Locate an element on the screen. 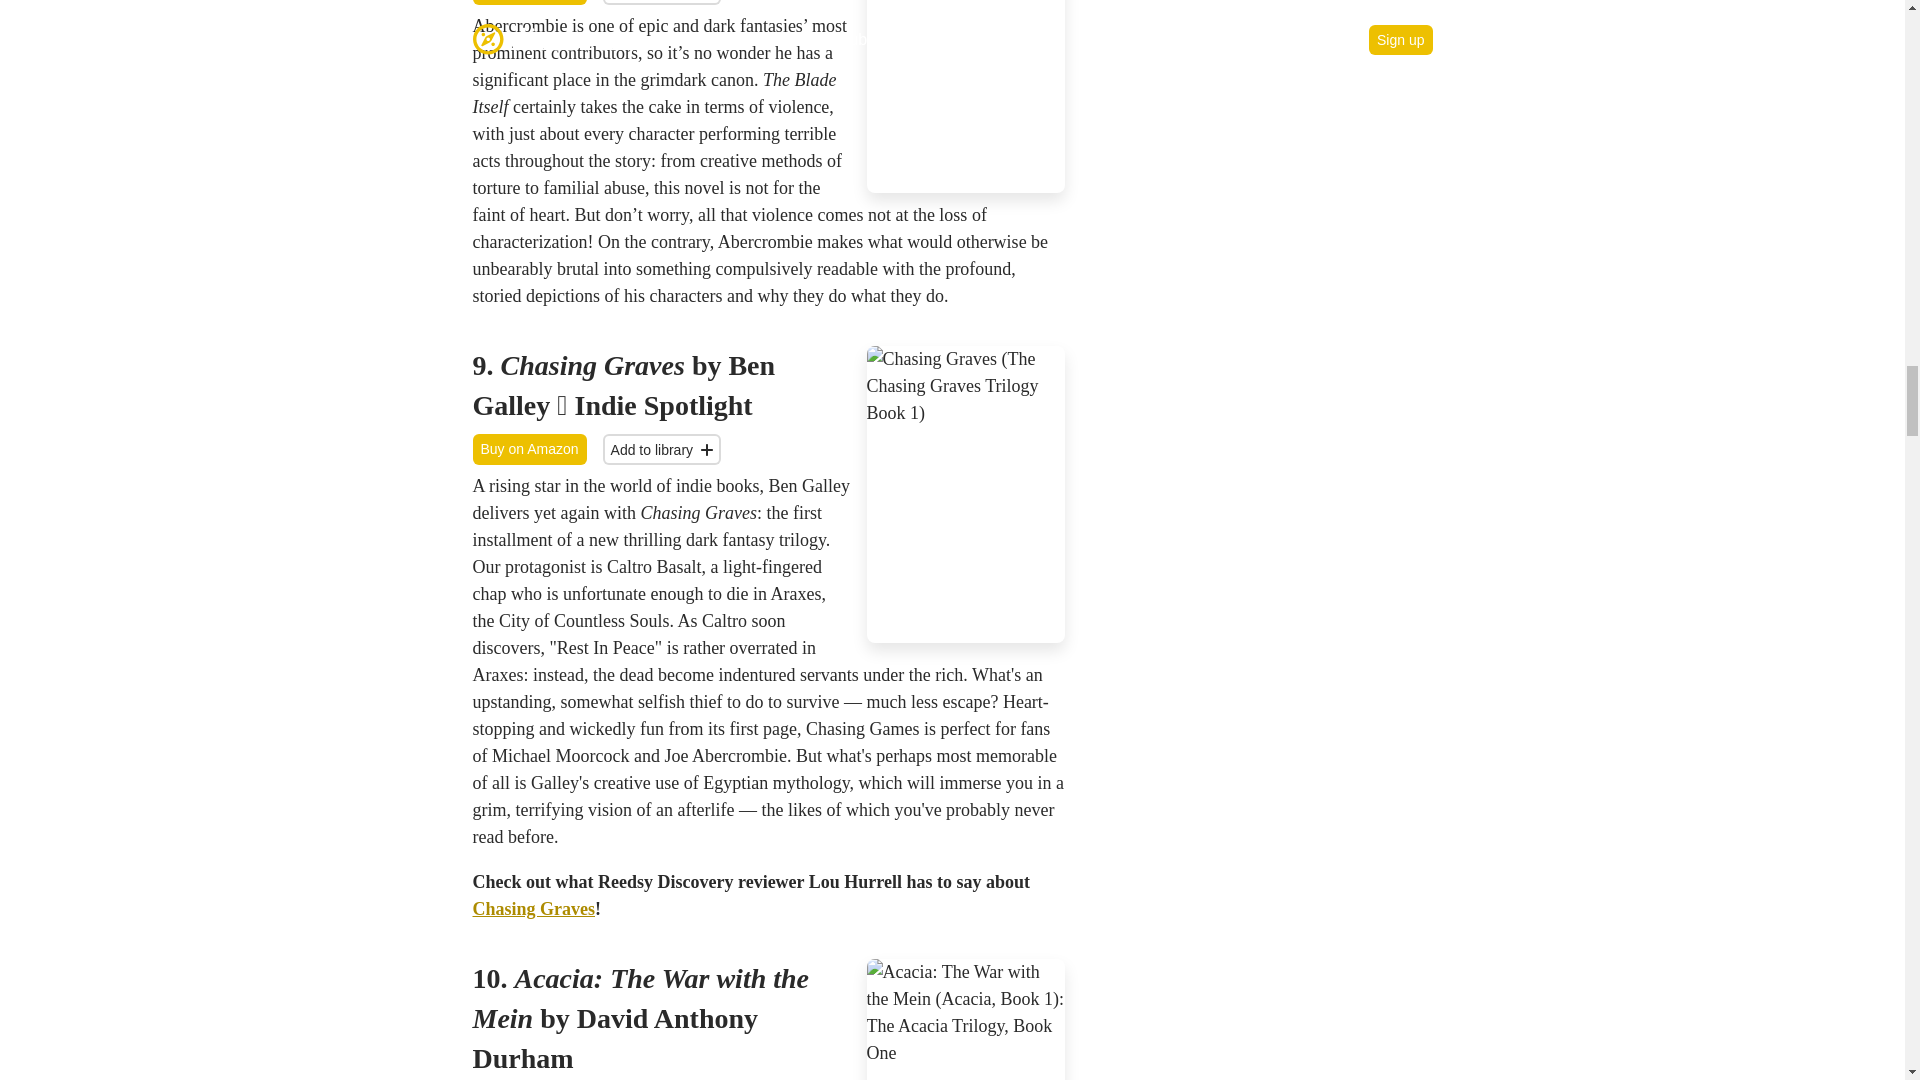 Image resolution: width=1920 pixels, height=1080 pixels. Buy on Amazon is located at coordinates (528, 450).